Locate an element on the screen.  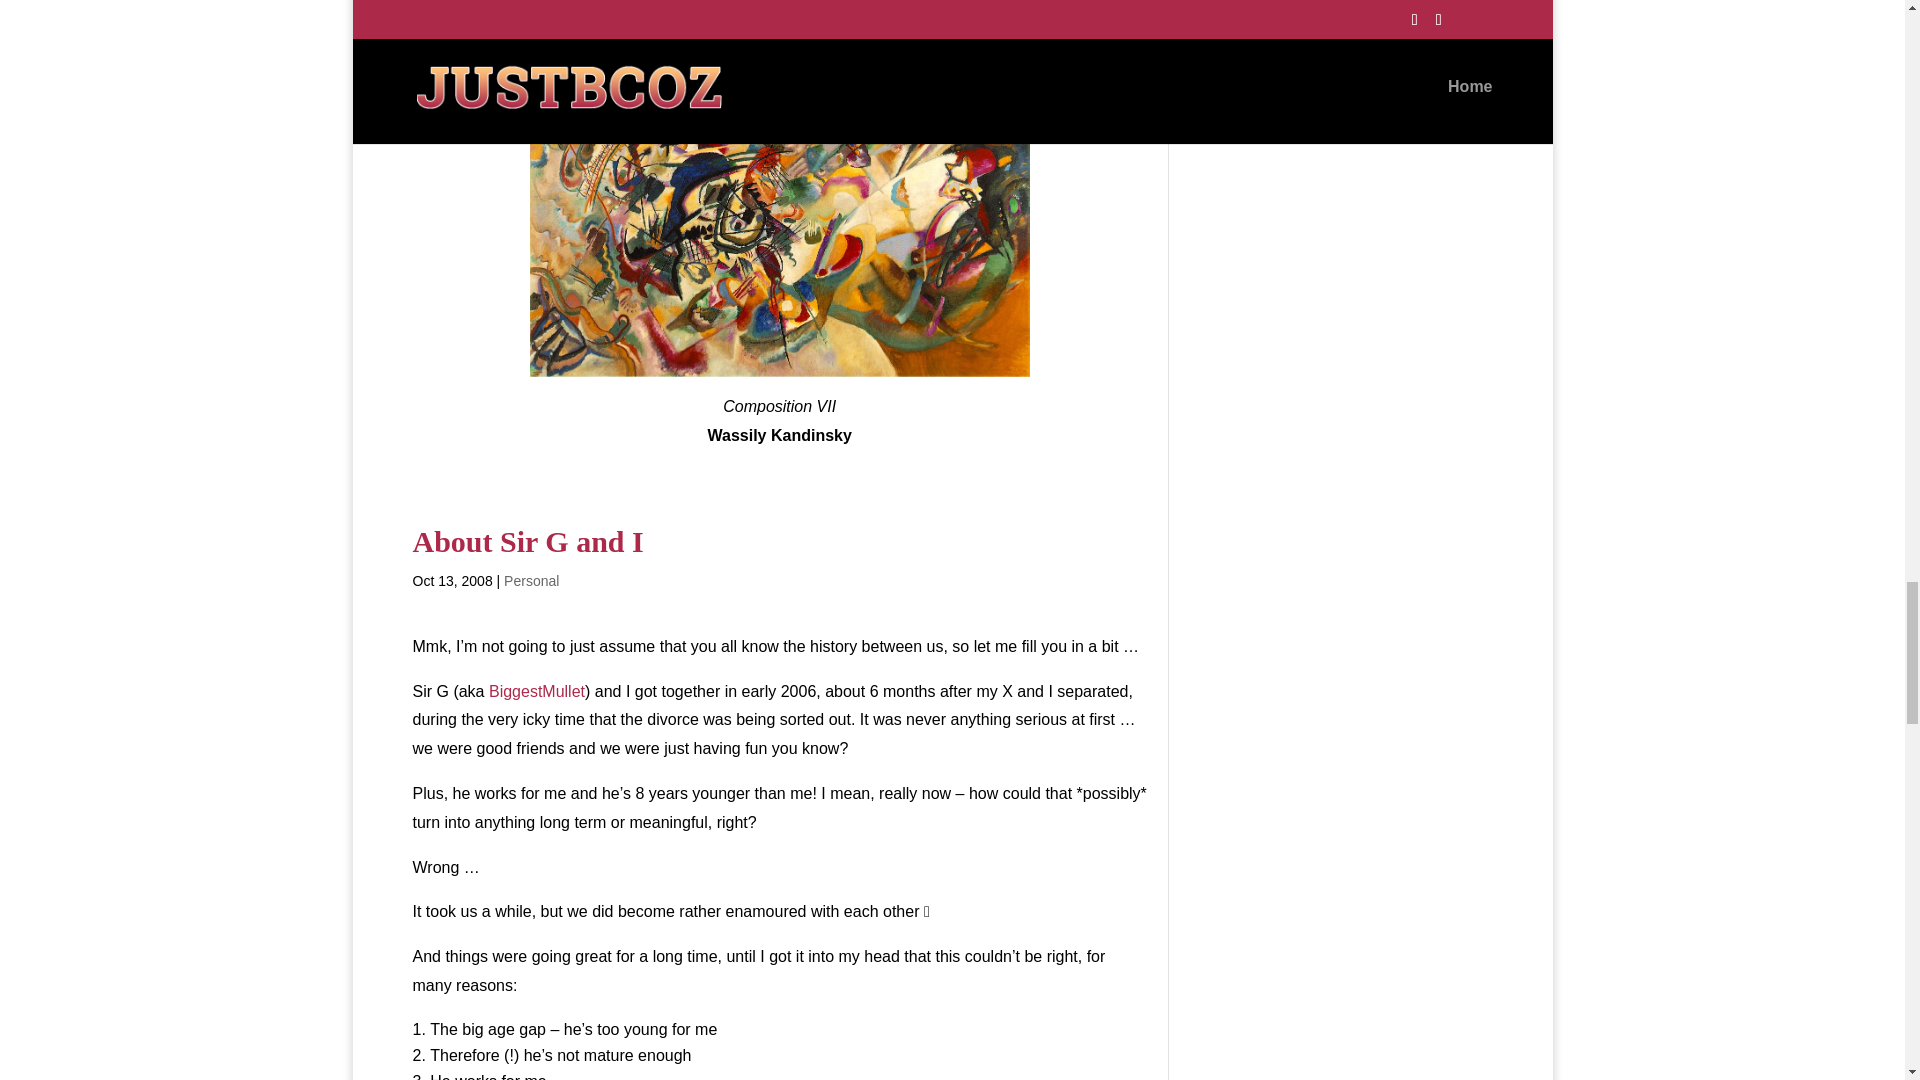
About Sir G and I is located at coordinates (528, 541).